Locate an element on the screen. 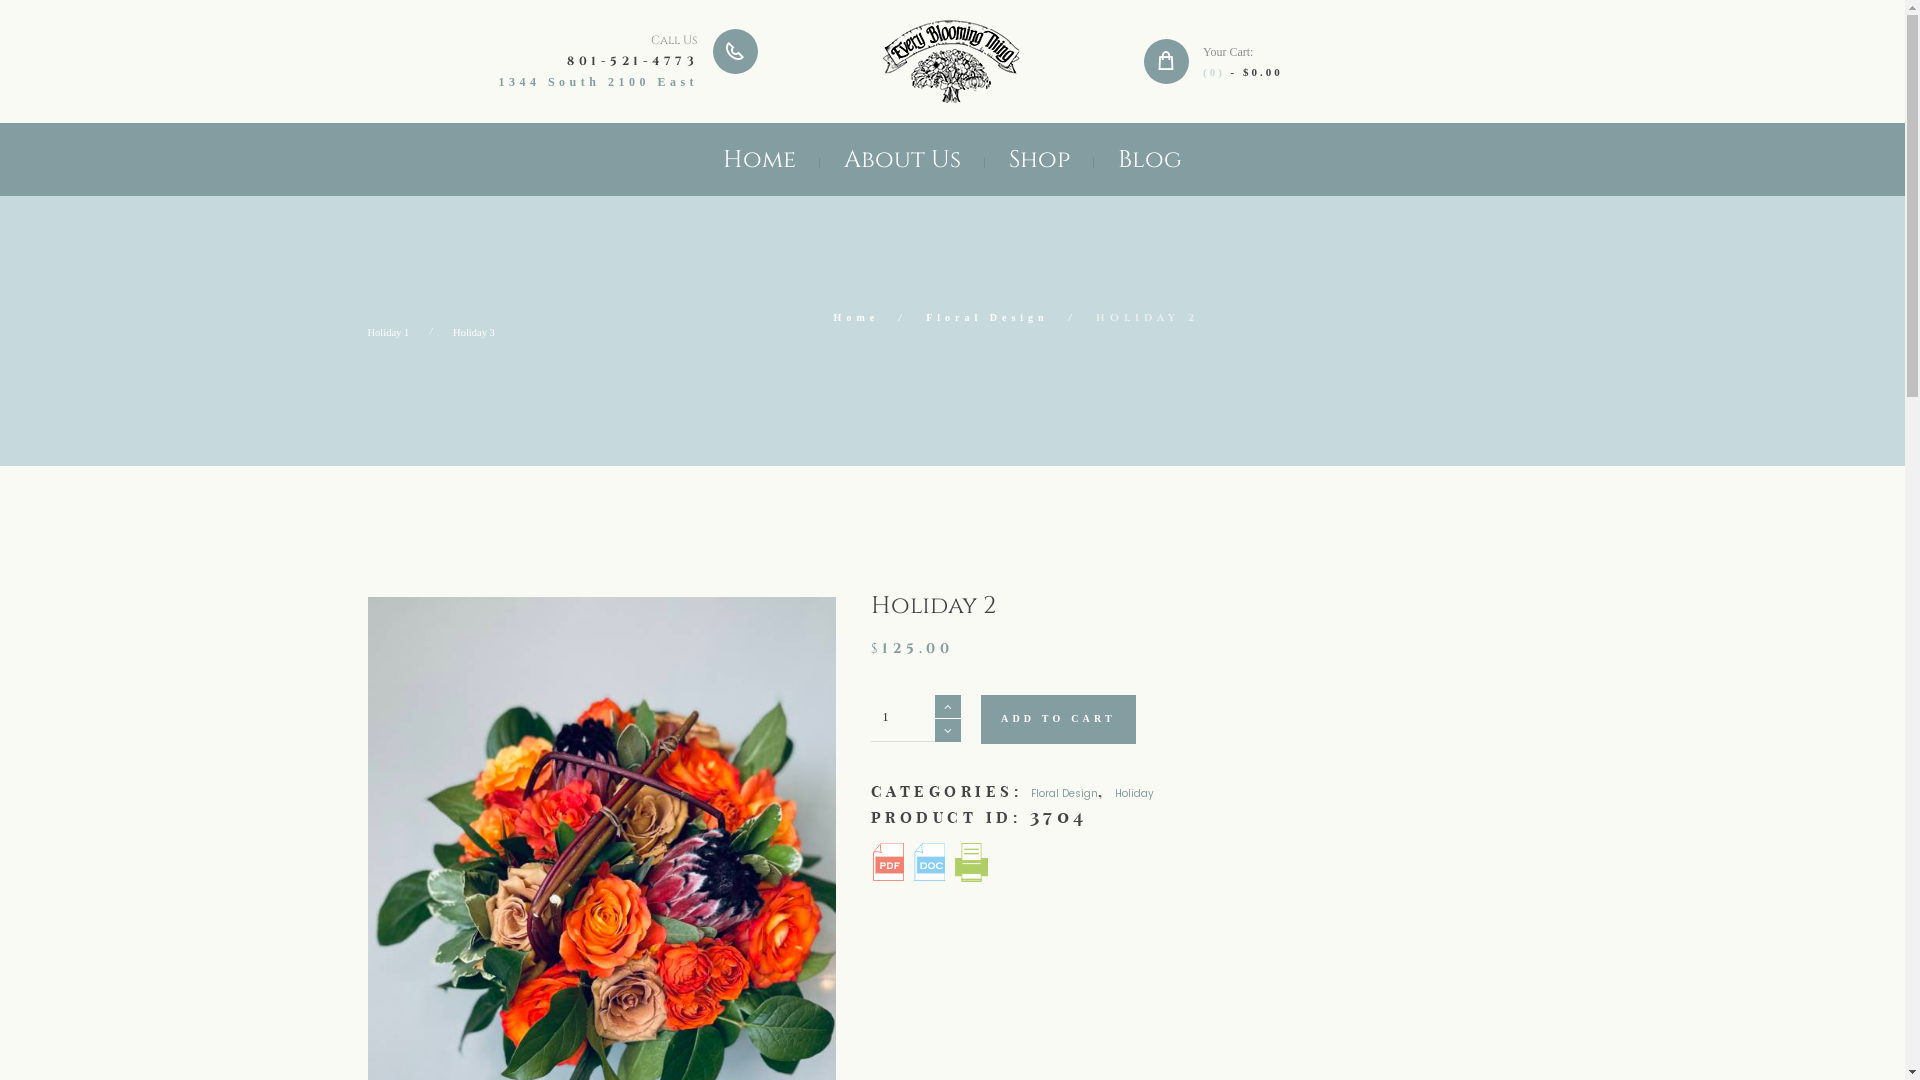 The image size is (1920, 1080). 1344 South 2100 East is located at coordinates (598, 82).